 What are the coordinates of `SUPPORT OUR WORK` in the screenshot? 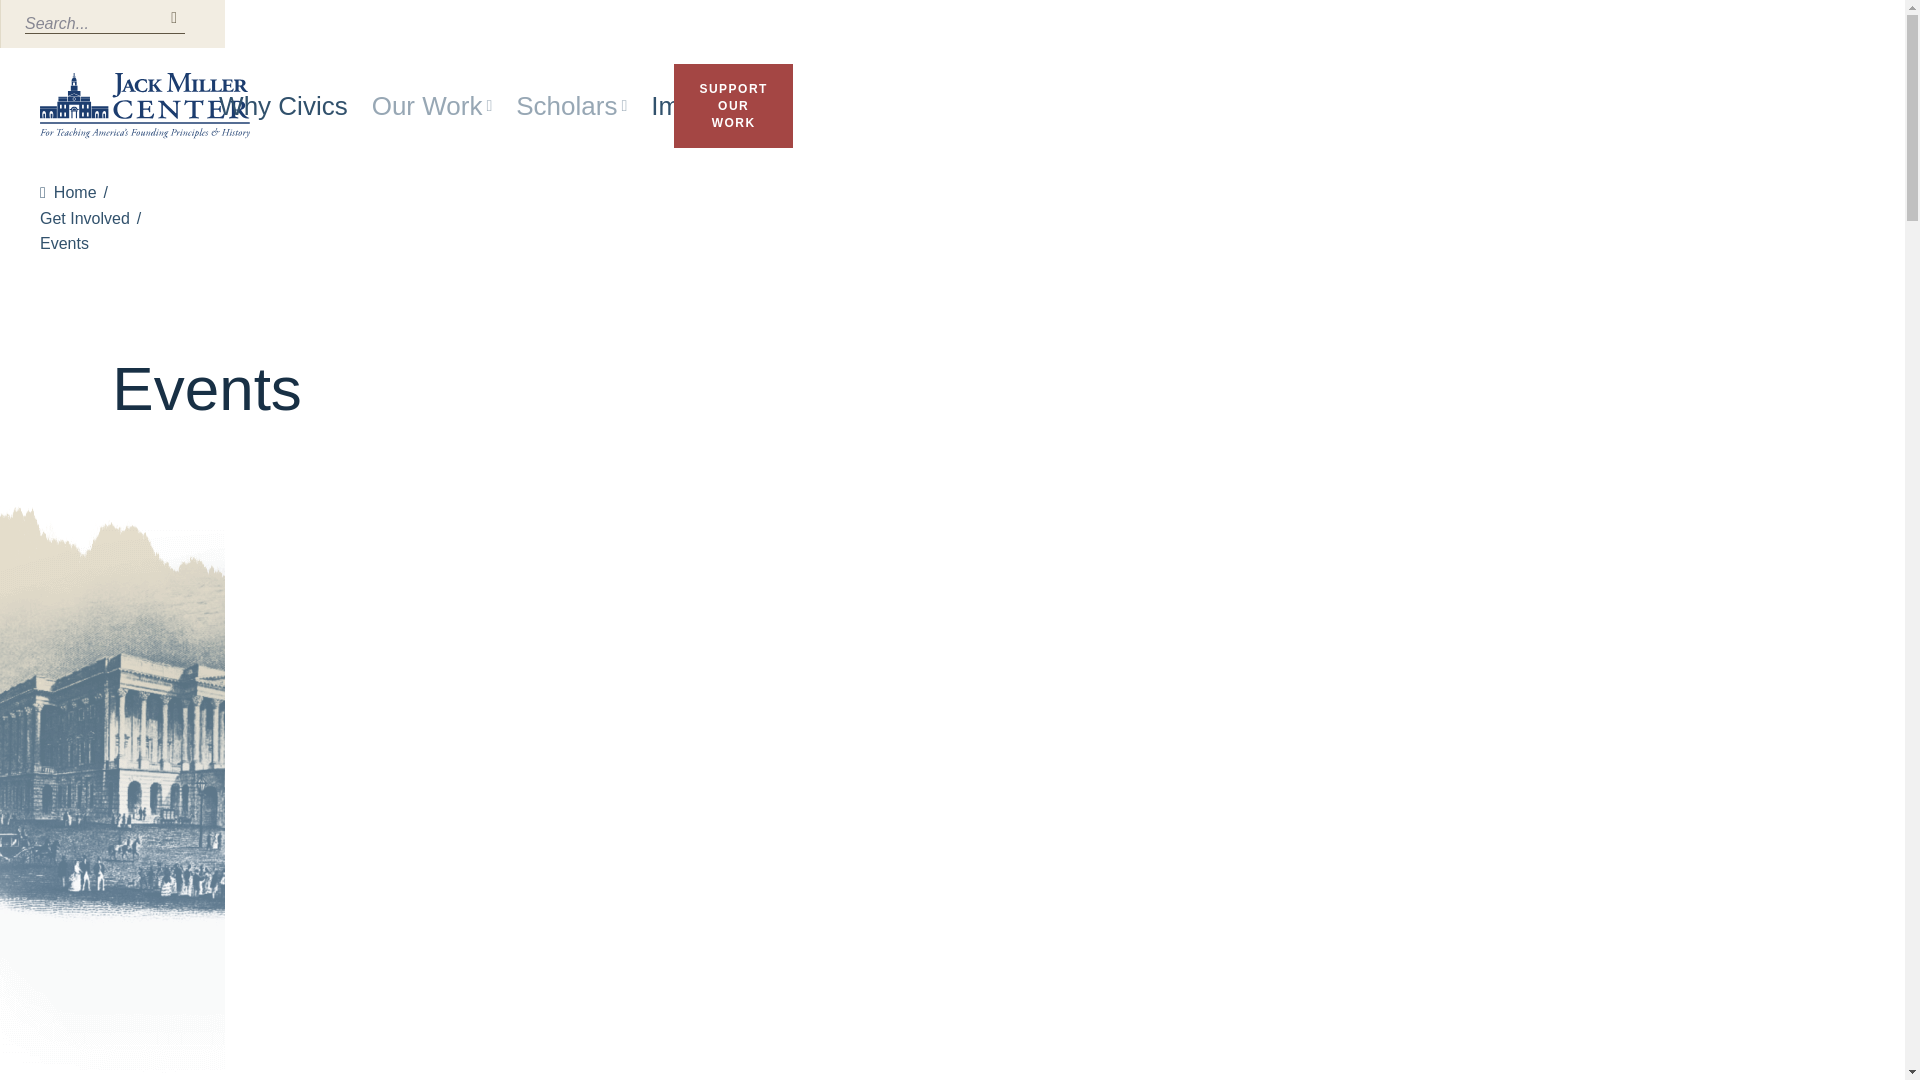 It's located at (732, 105).